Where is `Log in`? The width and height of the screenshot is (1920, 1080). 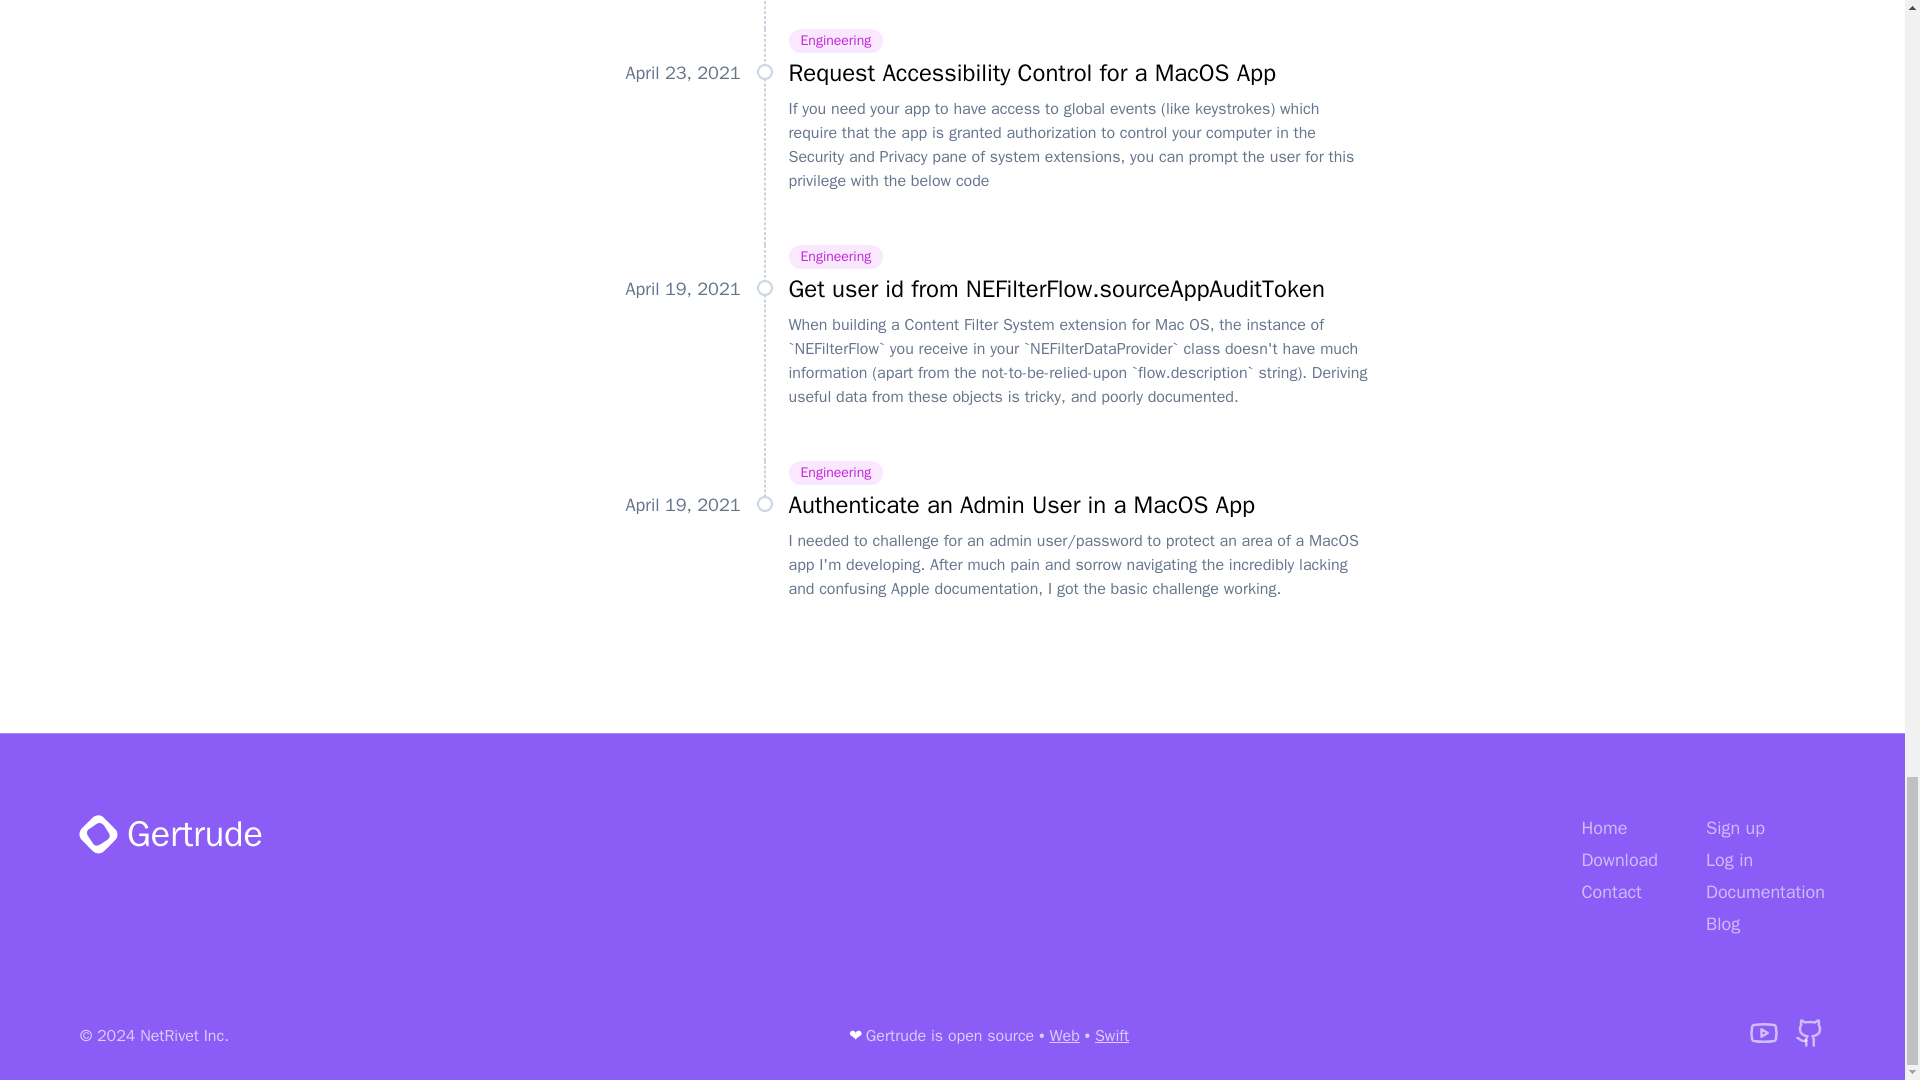
Log in is located at coordinates (1729, 859).